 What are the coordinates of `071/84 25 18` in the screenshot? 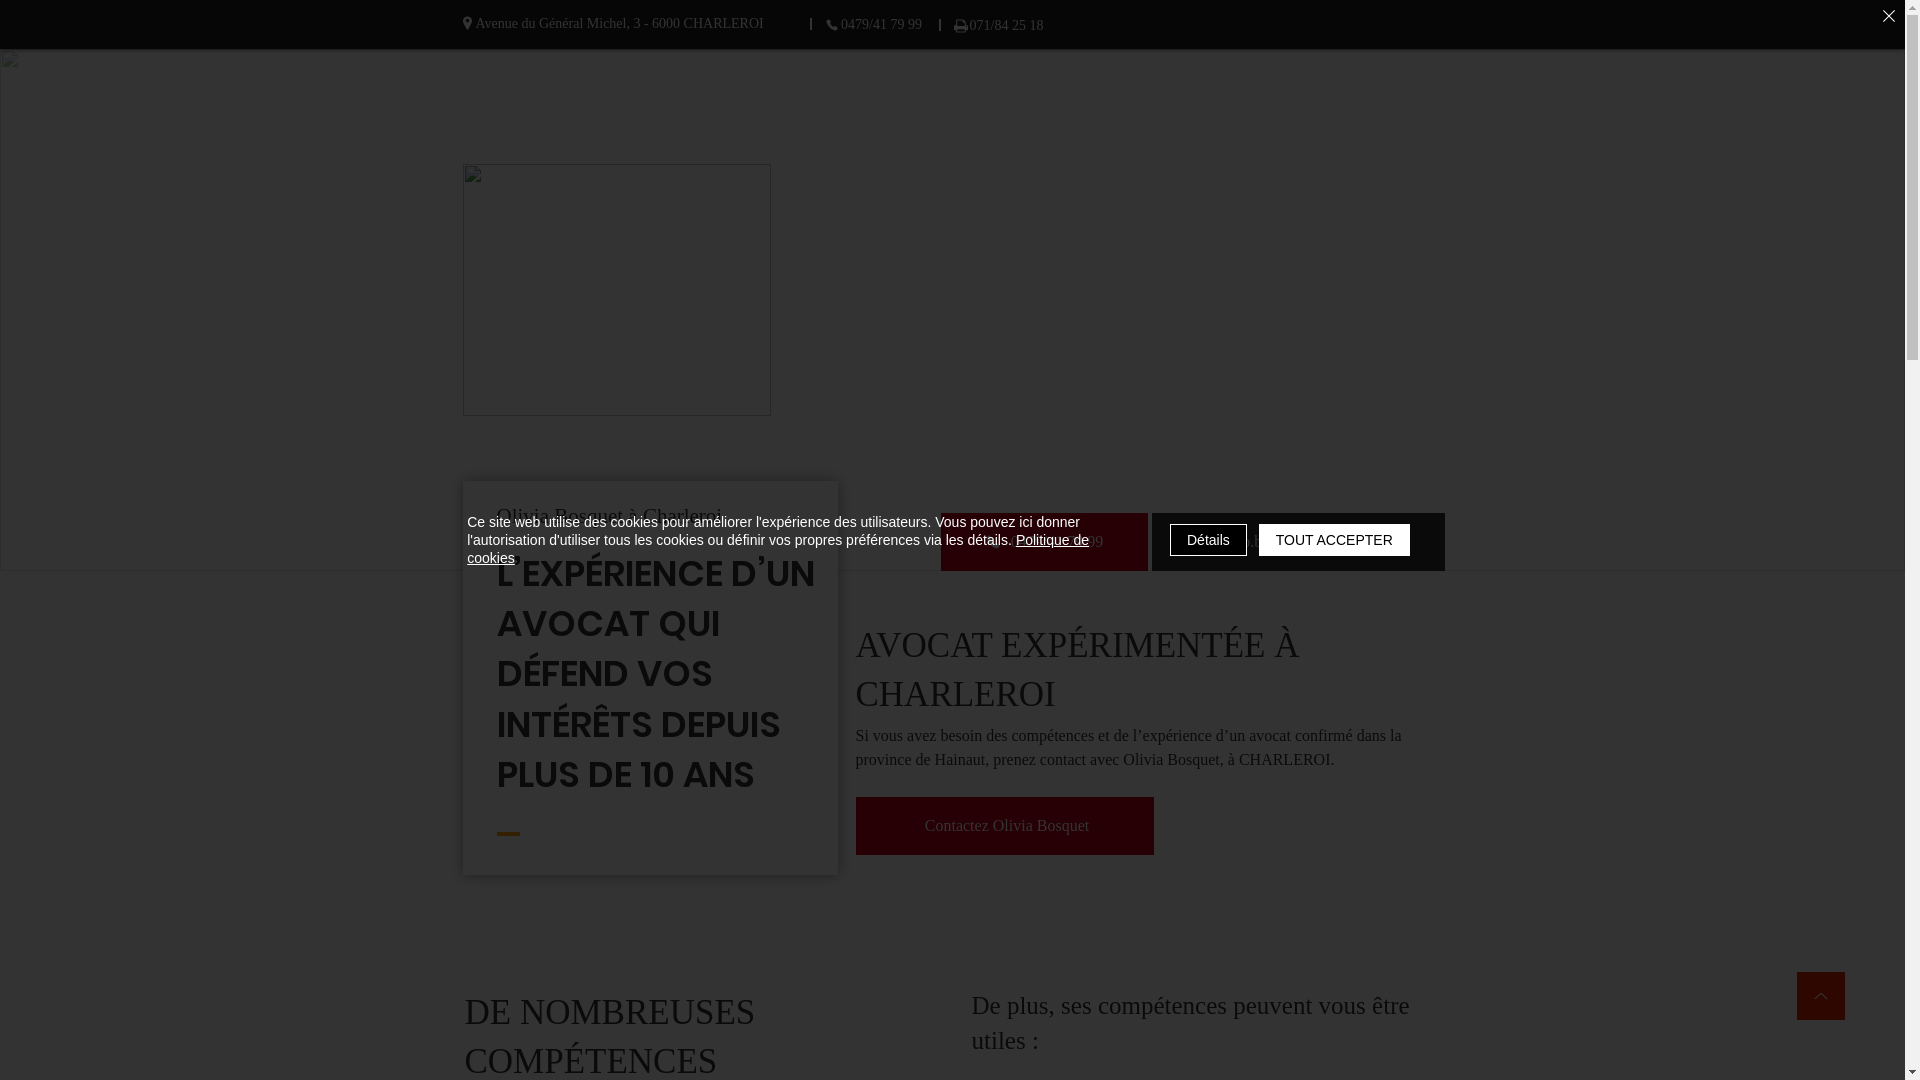 It's located at (998, 26).